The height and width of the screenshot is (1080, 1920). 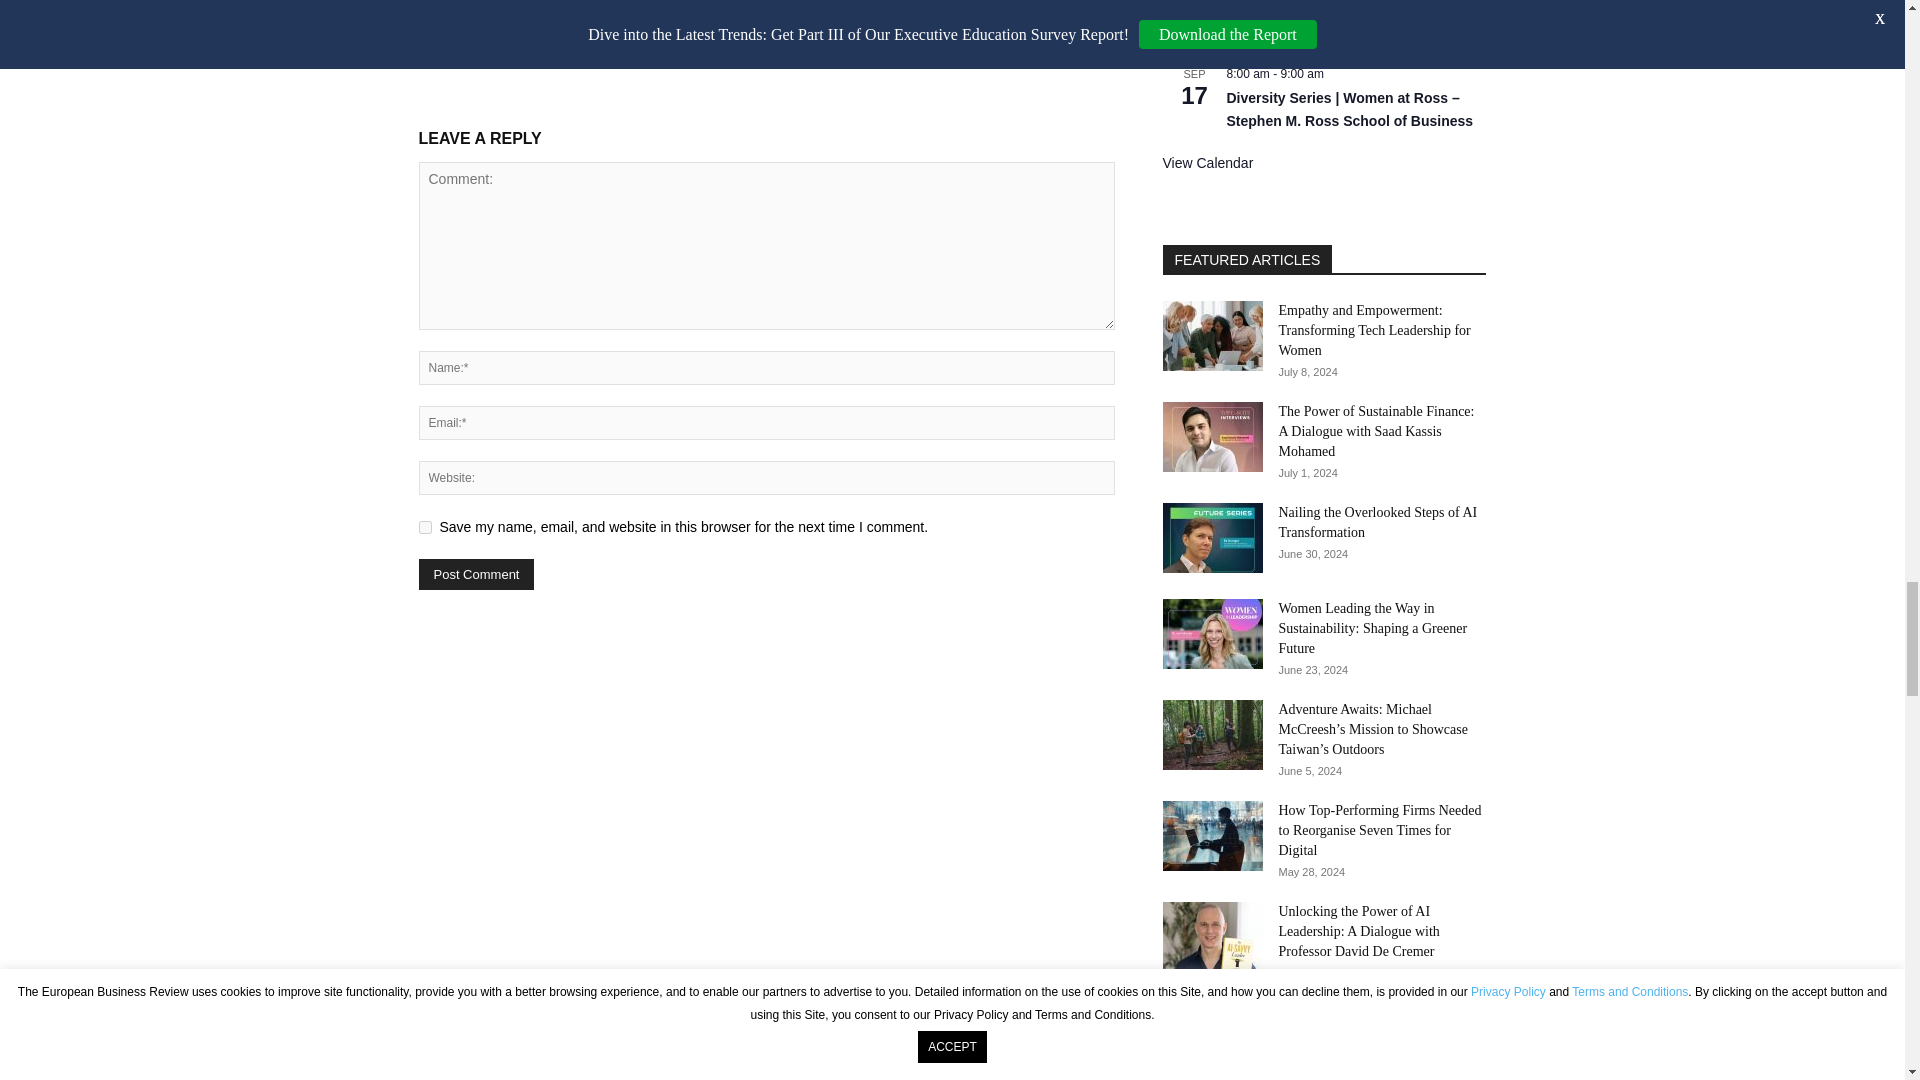 What do you see at coordinates (424, 526) in the screenshot?
I see `yes` at bounding box center [424, 526].